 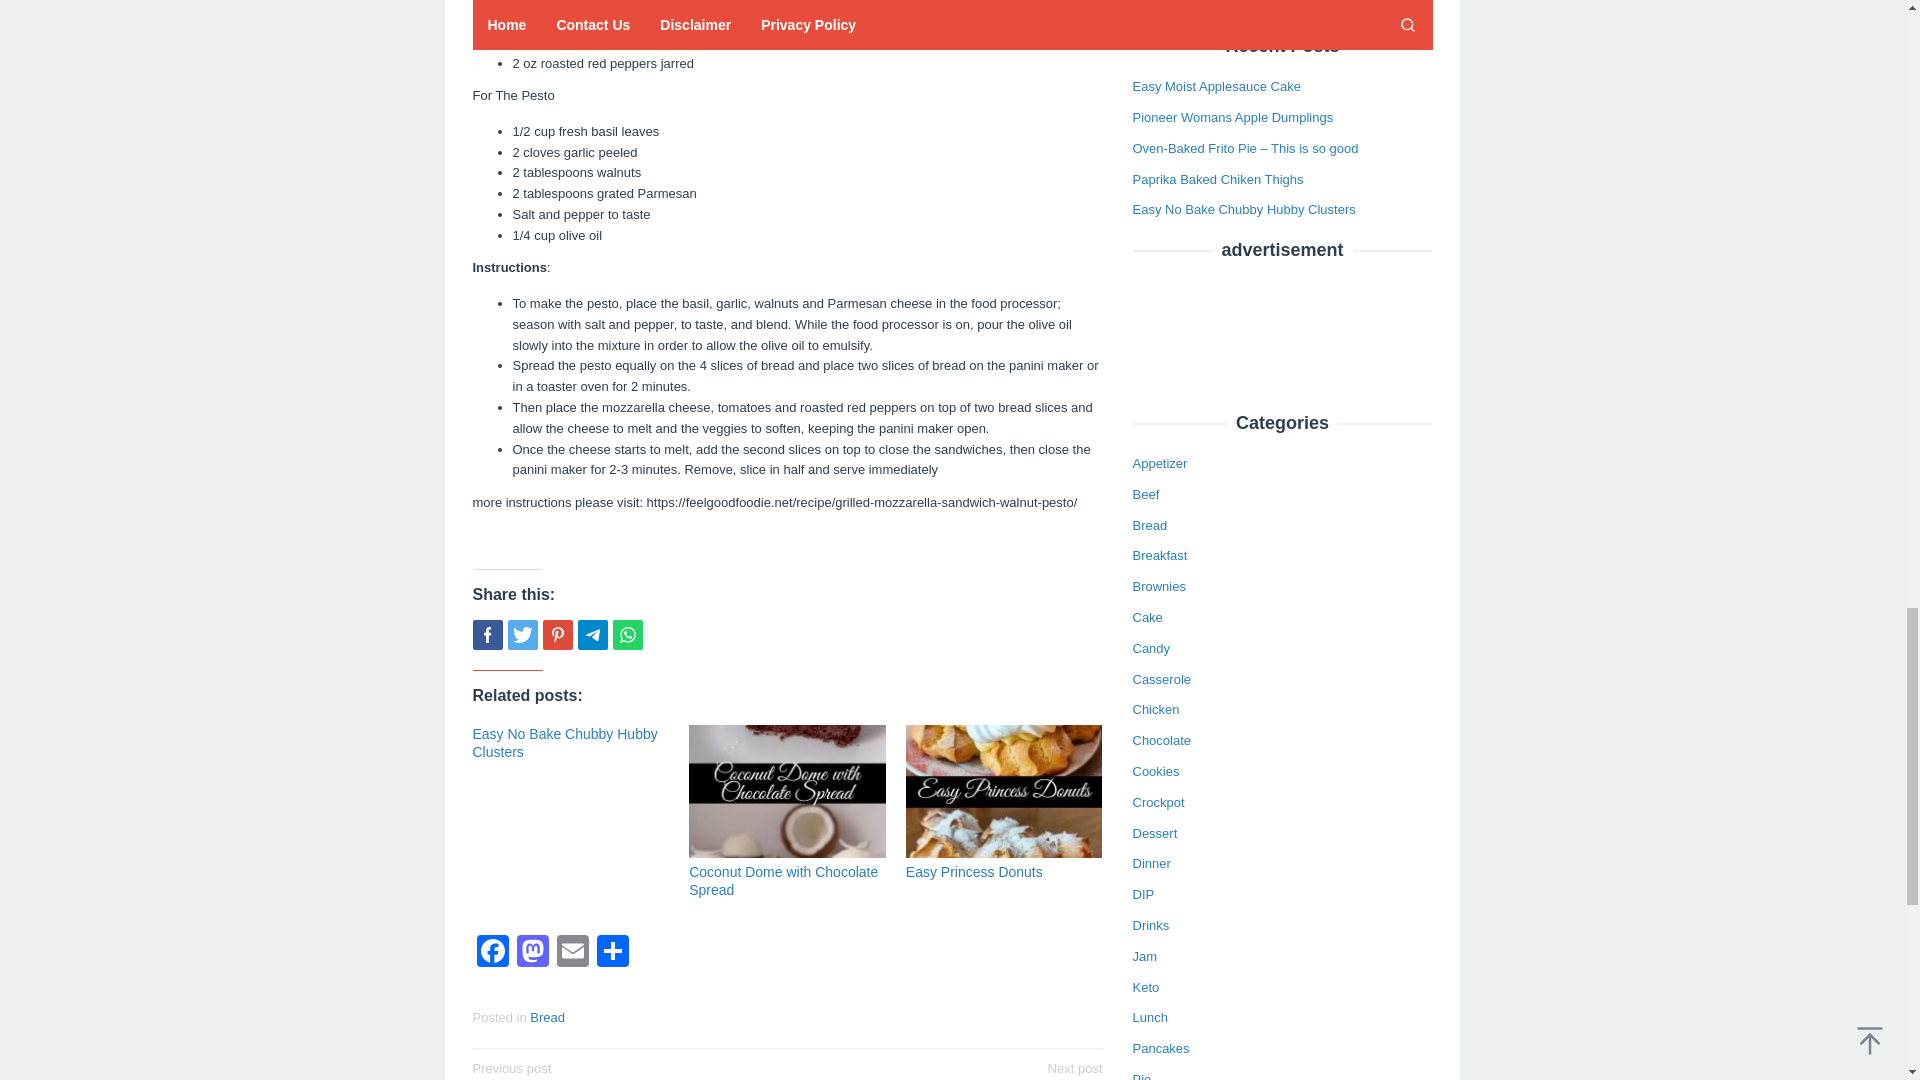 What do you see at coordinates (492, 954) in the screenshot?
I see `Facebook` at bounding box center [492, 954].